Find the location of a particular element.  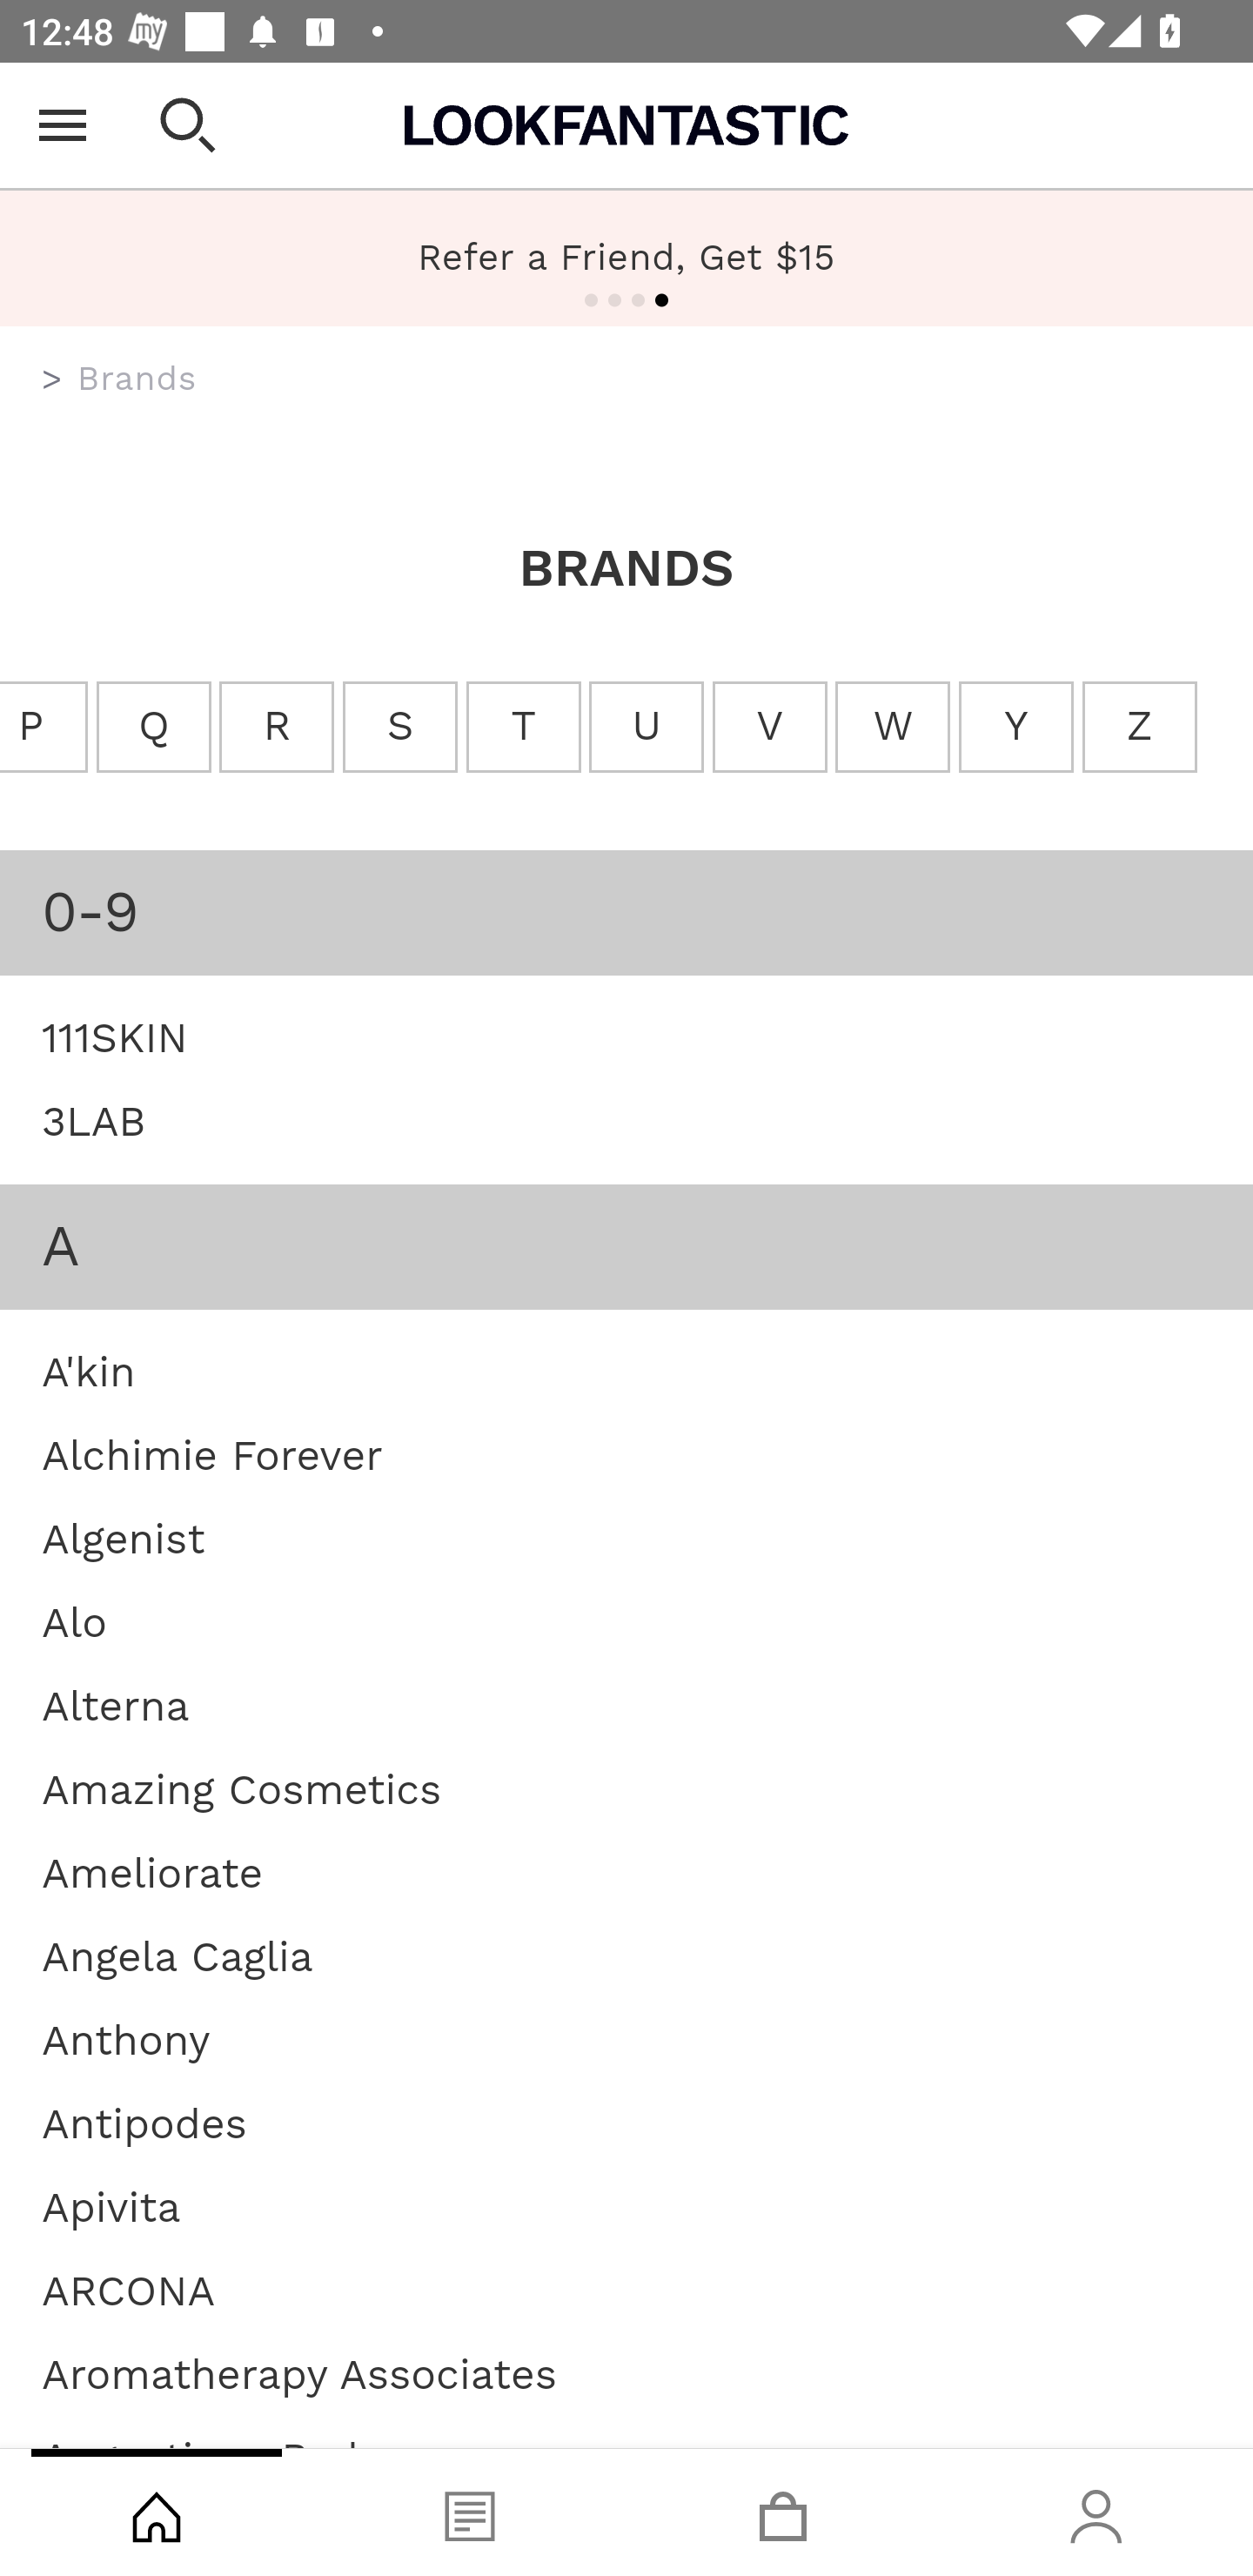

3LAB is located at coordinates (94, 1121).